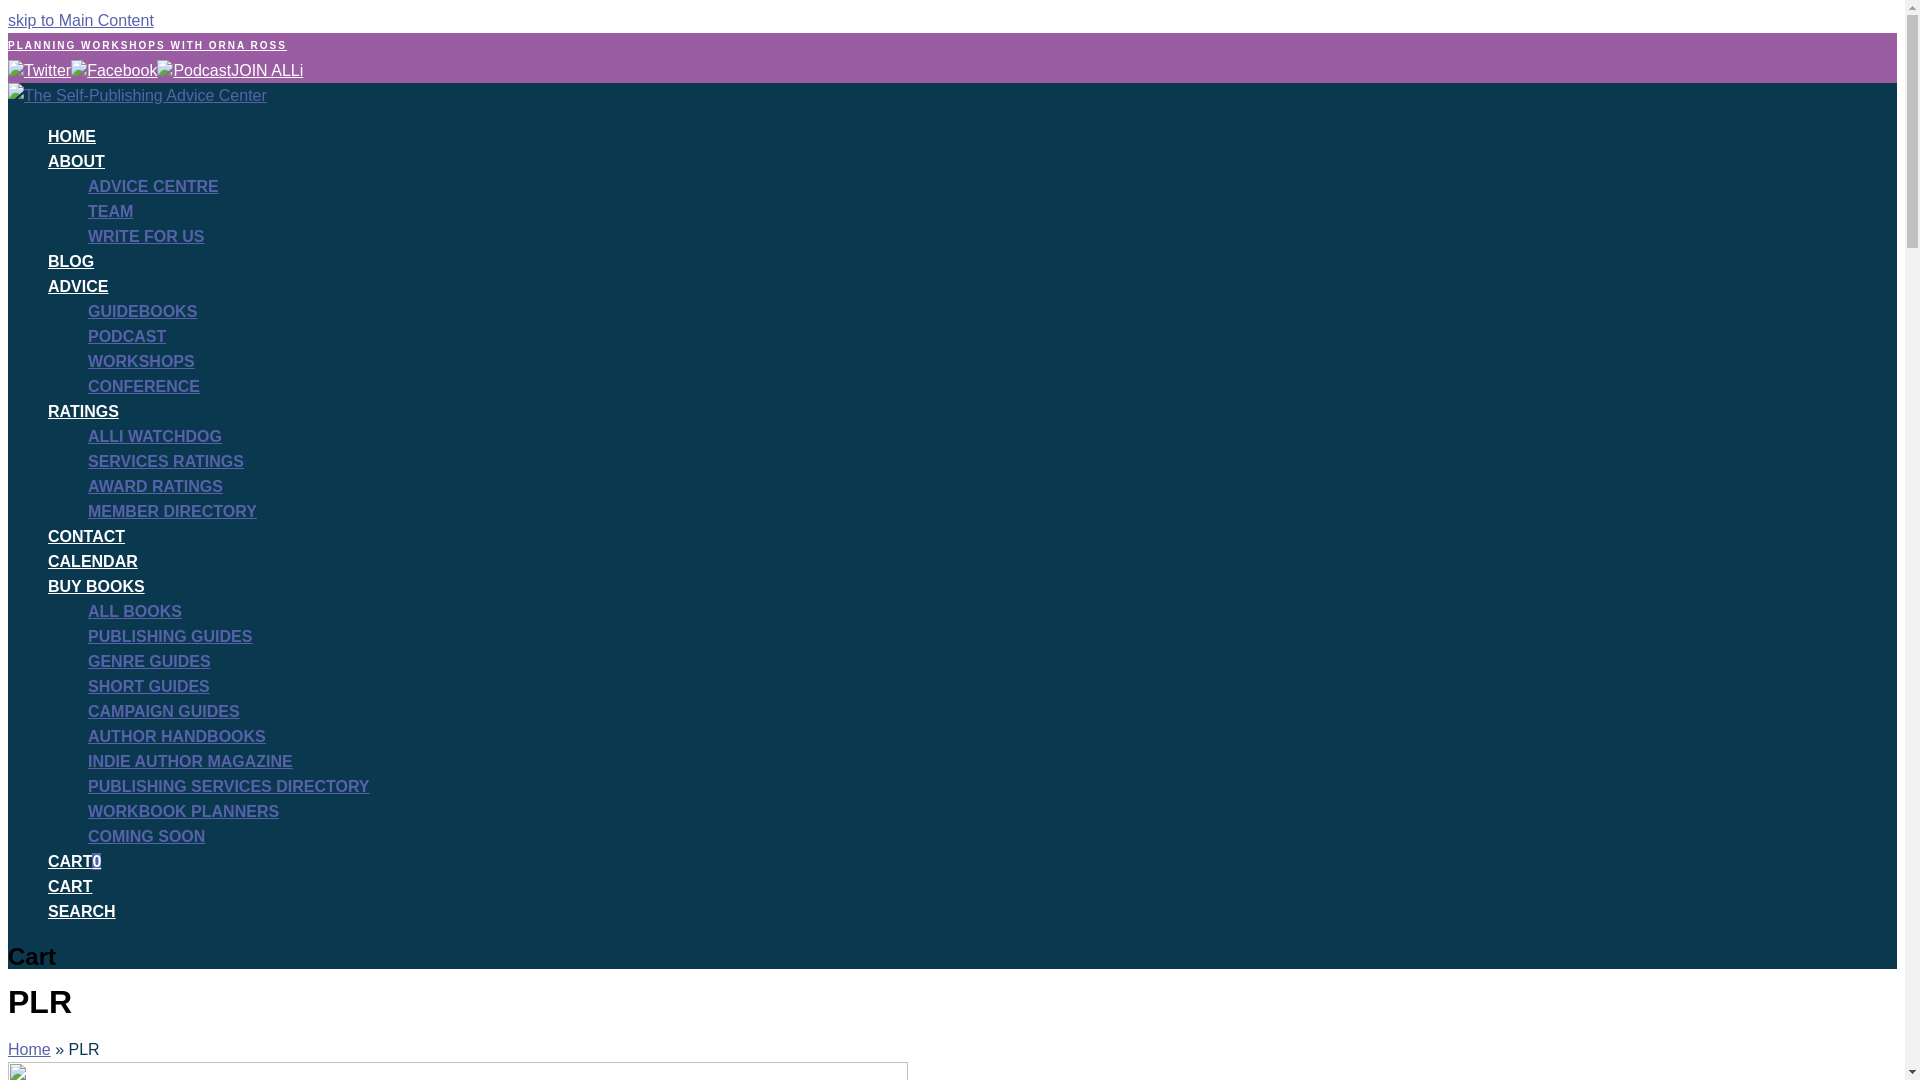 The width and height of the screenshot is (1920, 1080). What do you see at coordinates (150, 661) in the screenshot?
I see `GENRE GUIDES` at bounding box center [150, 661].